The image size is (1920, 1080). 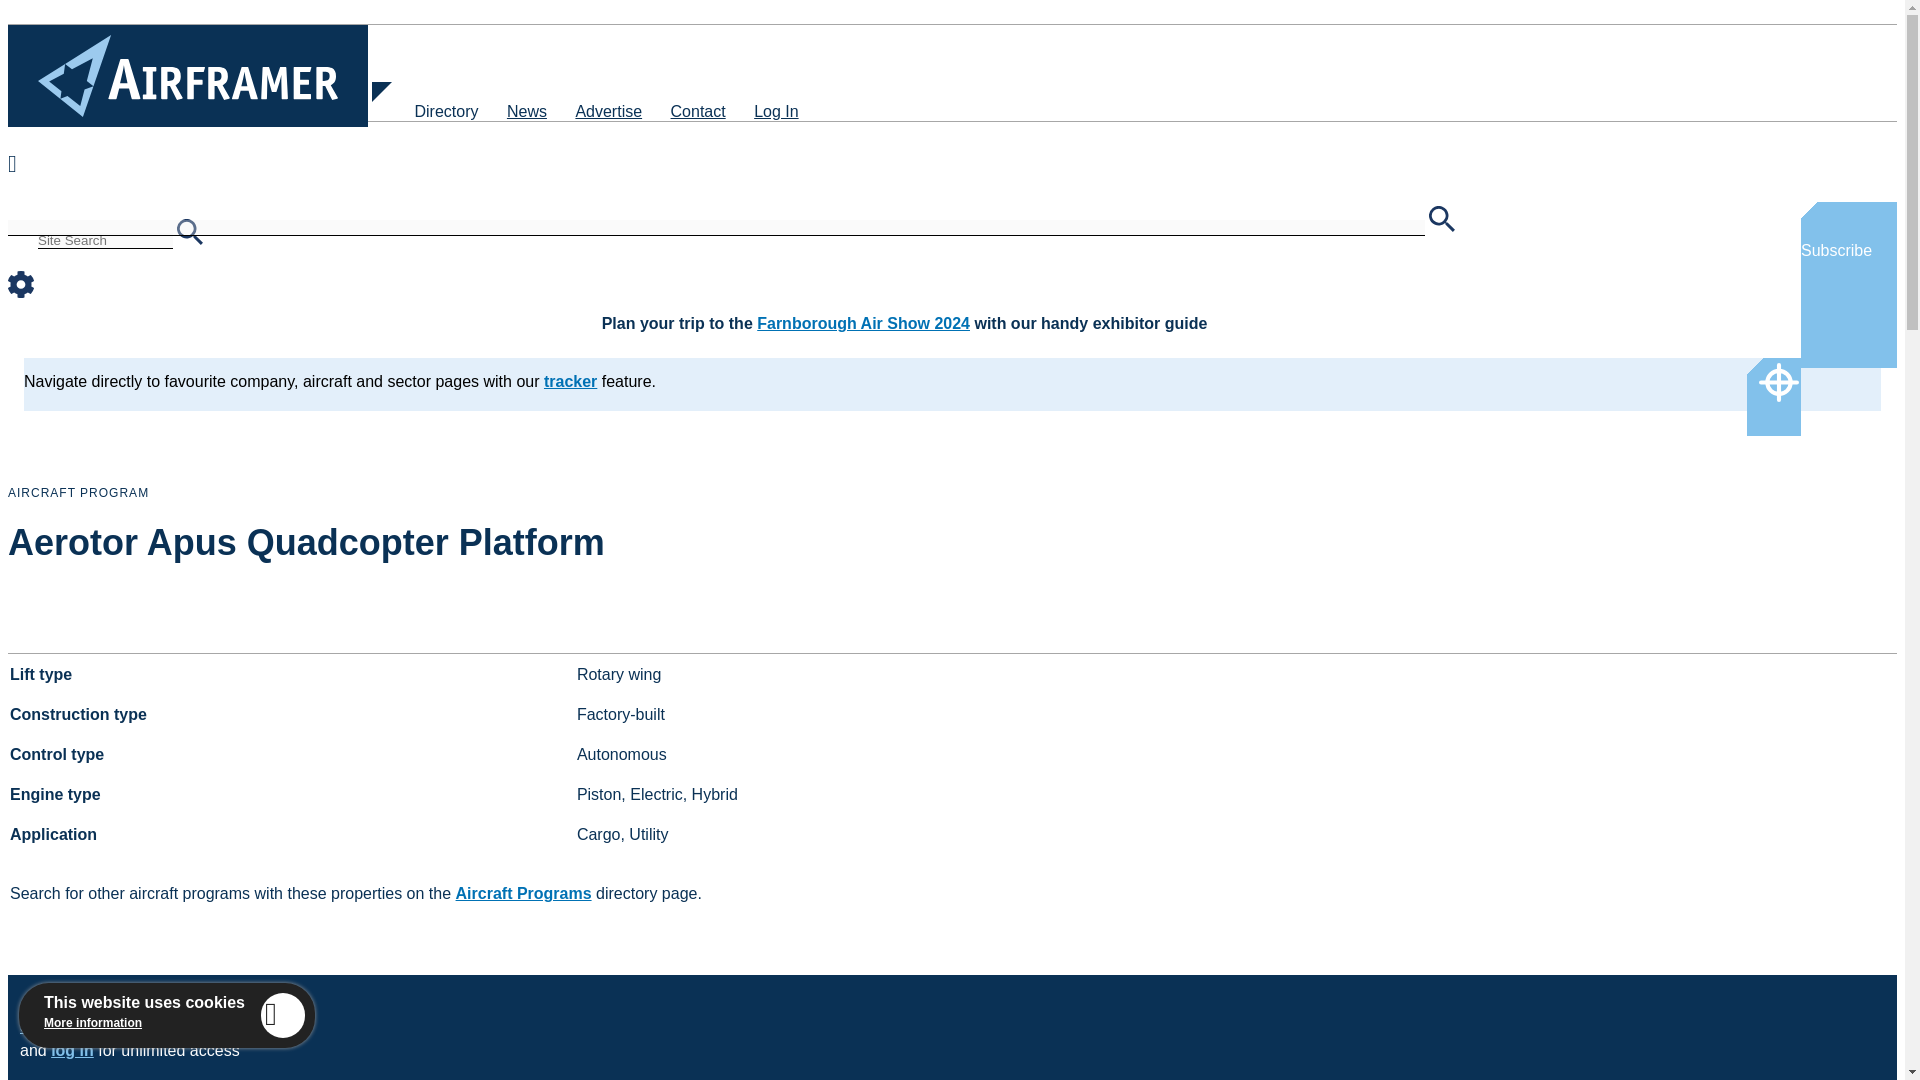 I want to click on Subscribe today, so click(x=82, y=1026).